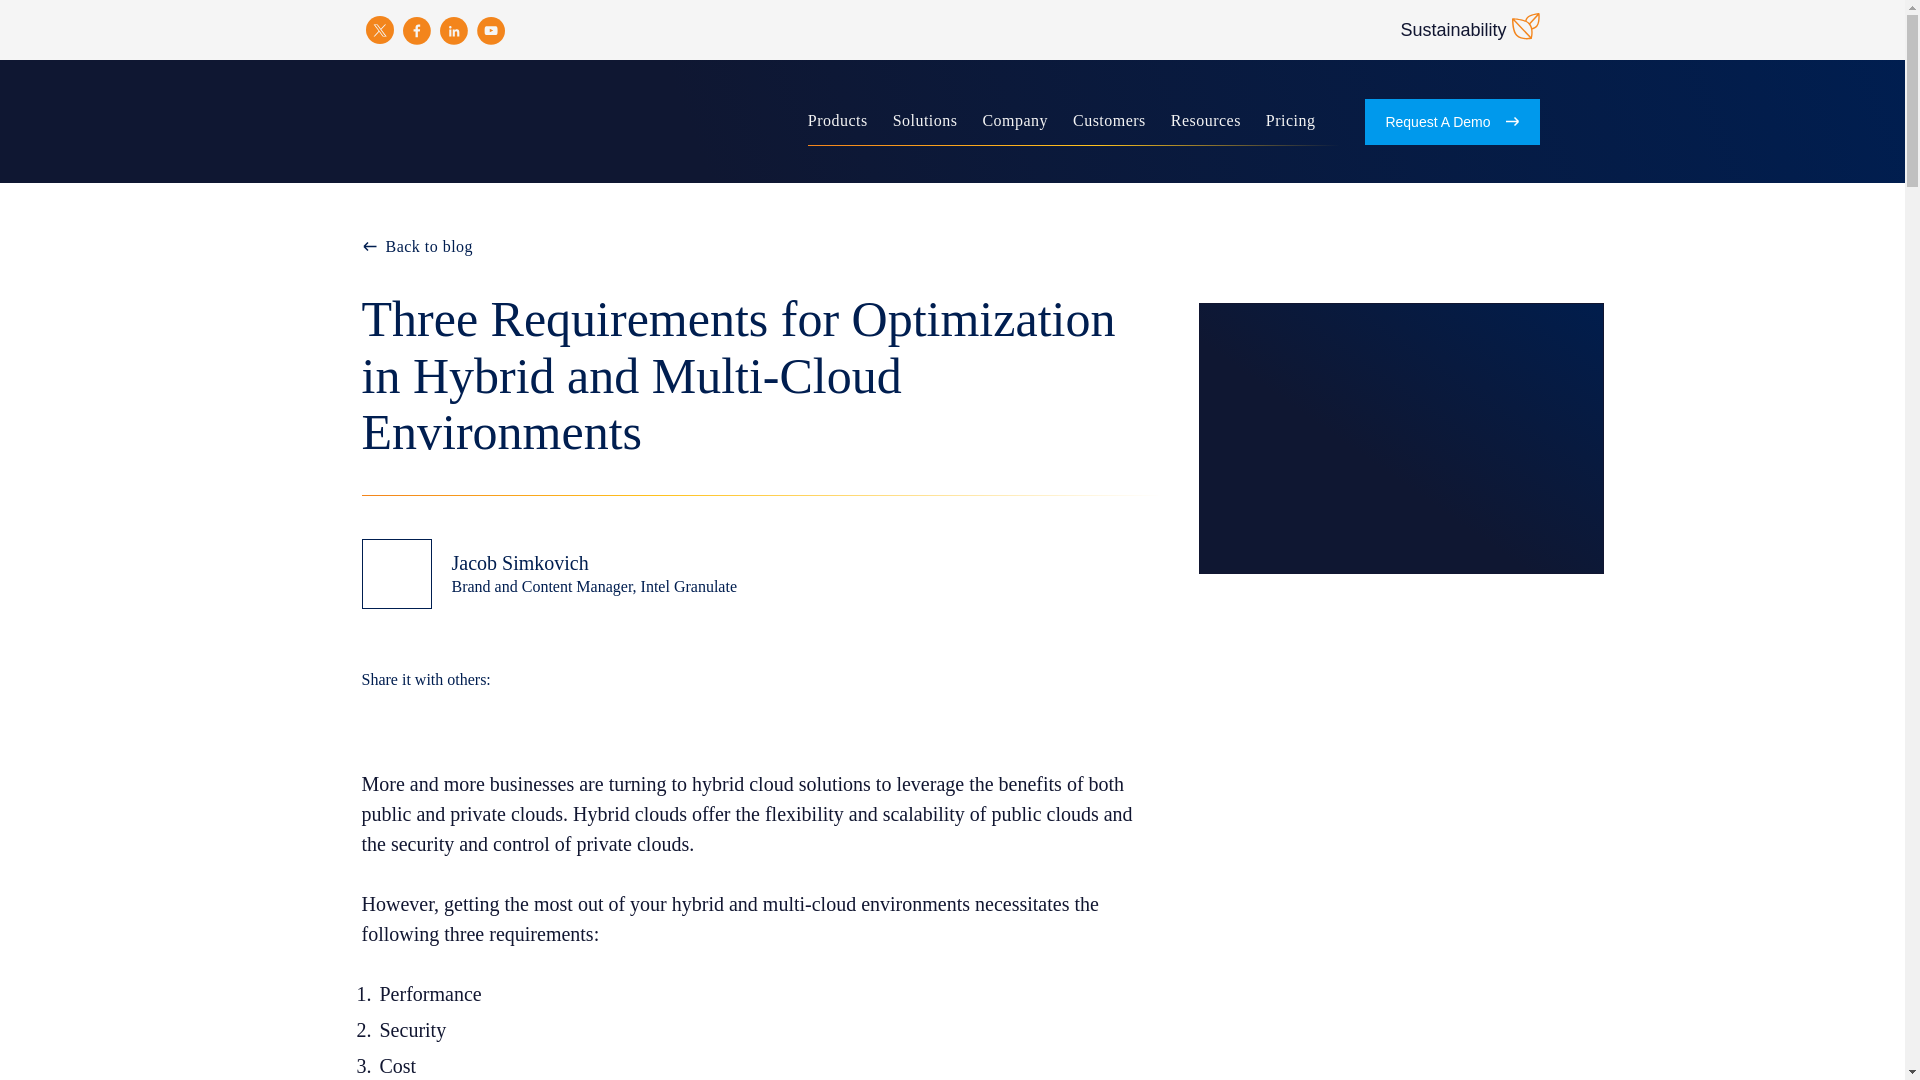  Describe the element at coordinates (1110, 122) in the screenshot. I see `Customers` at that location.